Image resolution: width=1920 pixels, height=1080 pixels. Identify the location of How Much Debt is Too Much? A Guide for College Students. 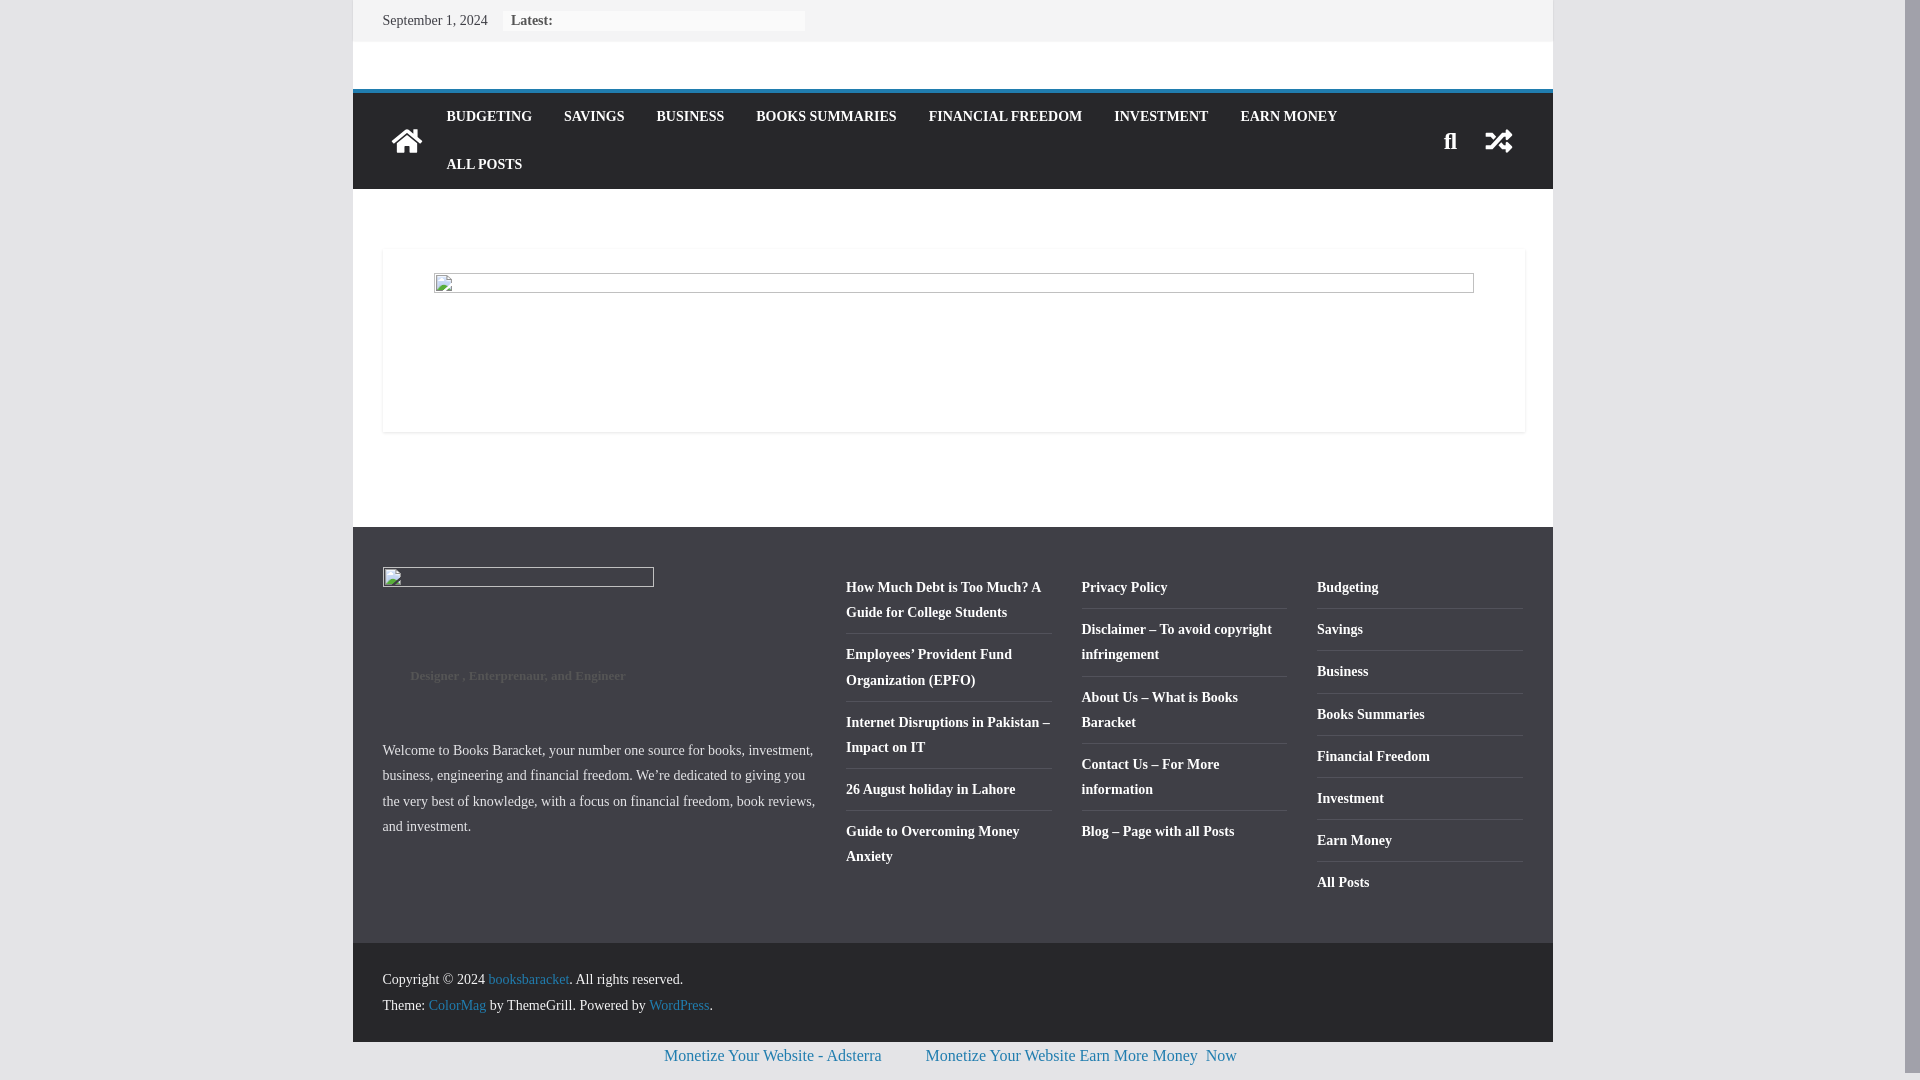
(943, 599).